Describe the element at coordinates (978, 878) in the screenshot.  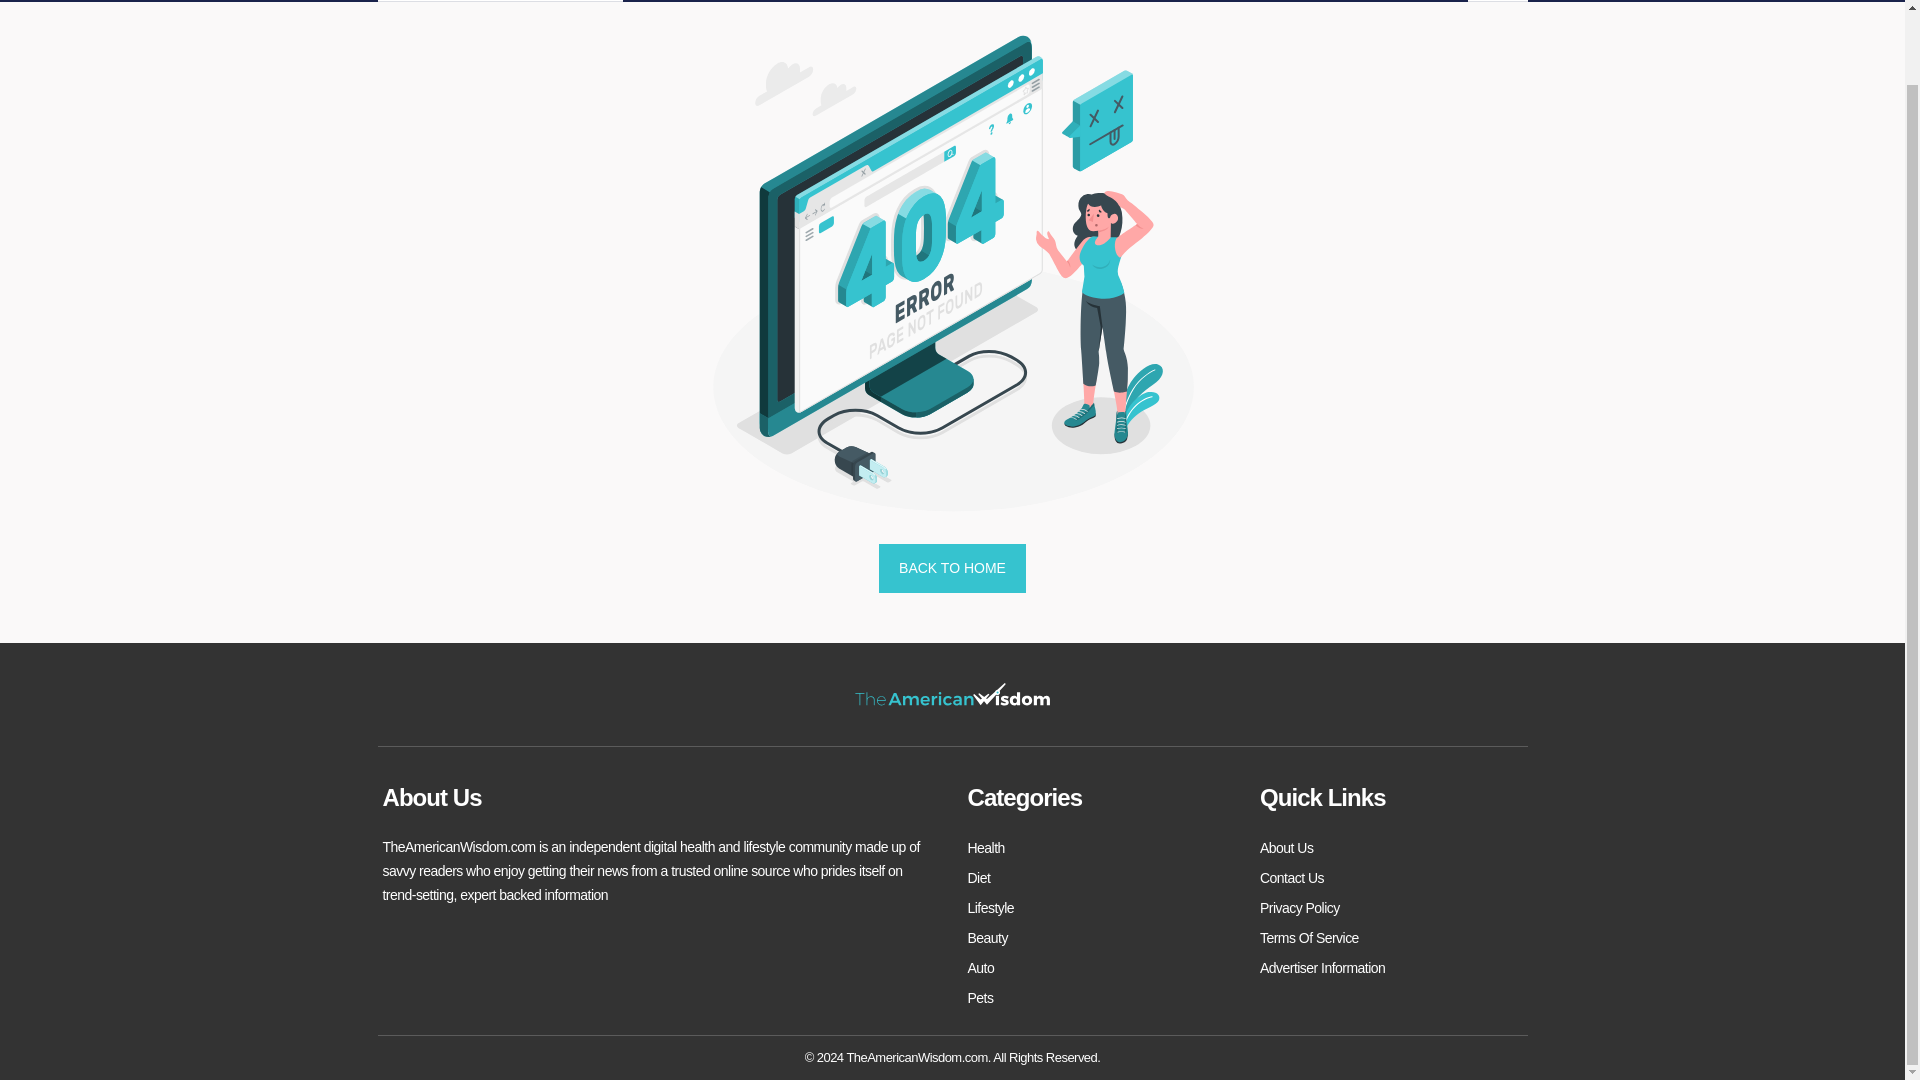
I see `Diet` at that location.